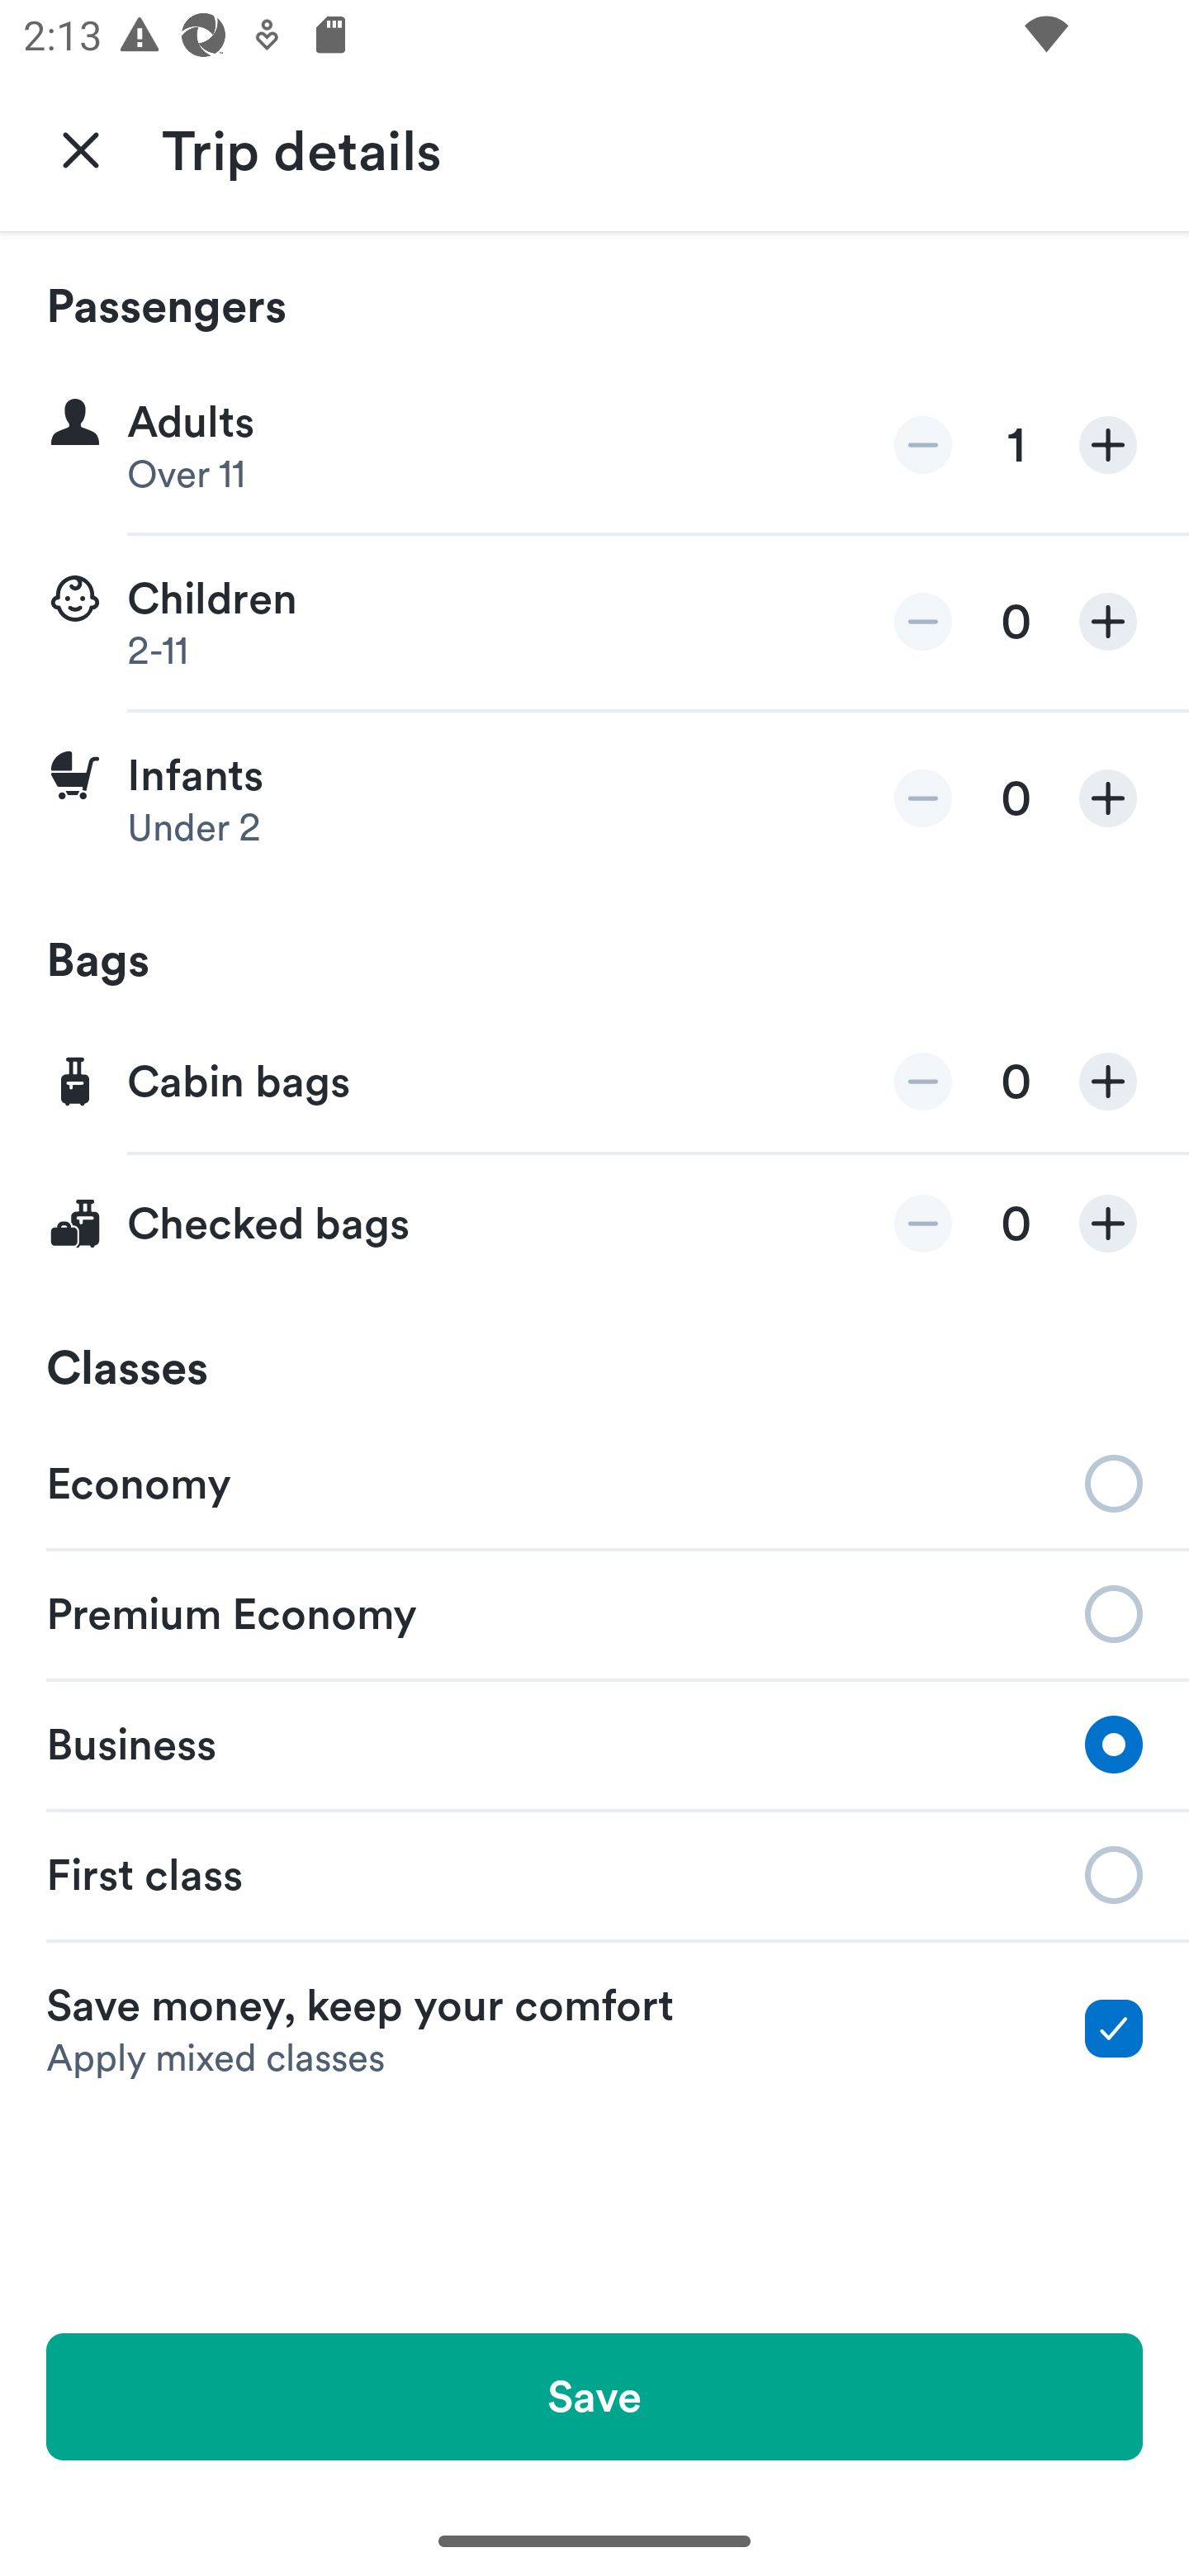  Describe the element at coordinates (594, 1875) in the screenshot. I see `First class` at that location.